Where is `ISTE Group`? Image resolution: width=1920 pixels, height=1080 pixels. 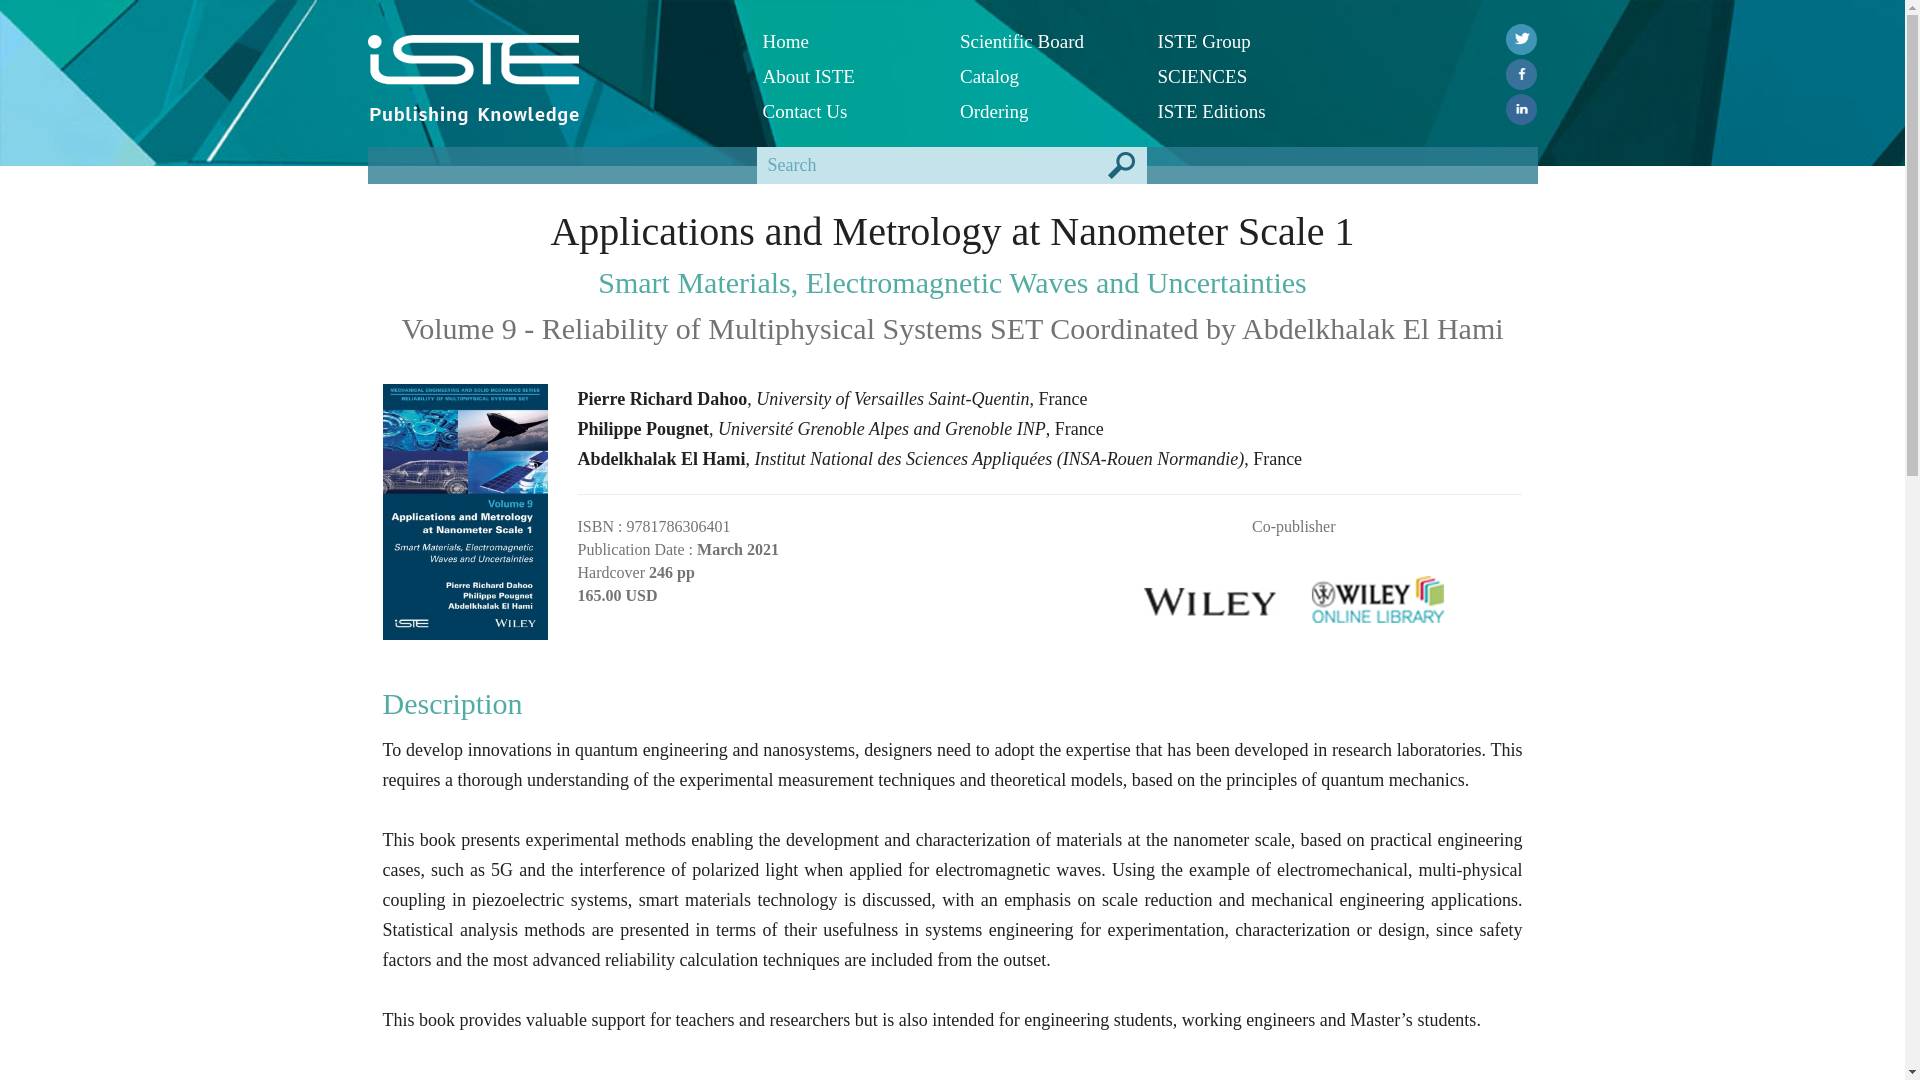
ISTE Group is located at coordinates (1240, 41).